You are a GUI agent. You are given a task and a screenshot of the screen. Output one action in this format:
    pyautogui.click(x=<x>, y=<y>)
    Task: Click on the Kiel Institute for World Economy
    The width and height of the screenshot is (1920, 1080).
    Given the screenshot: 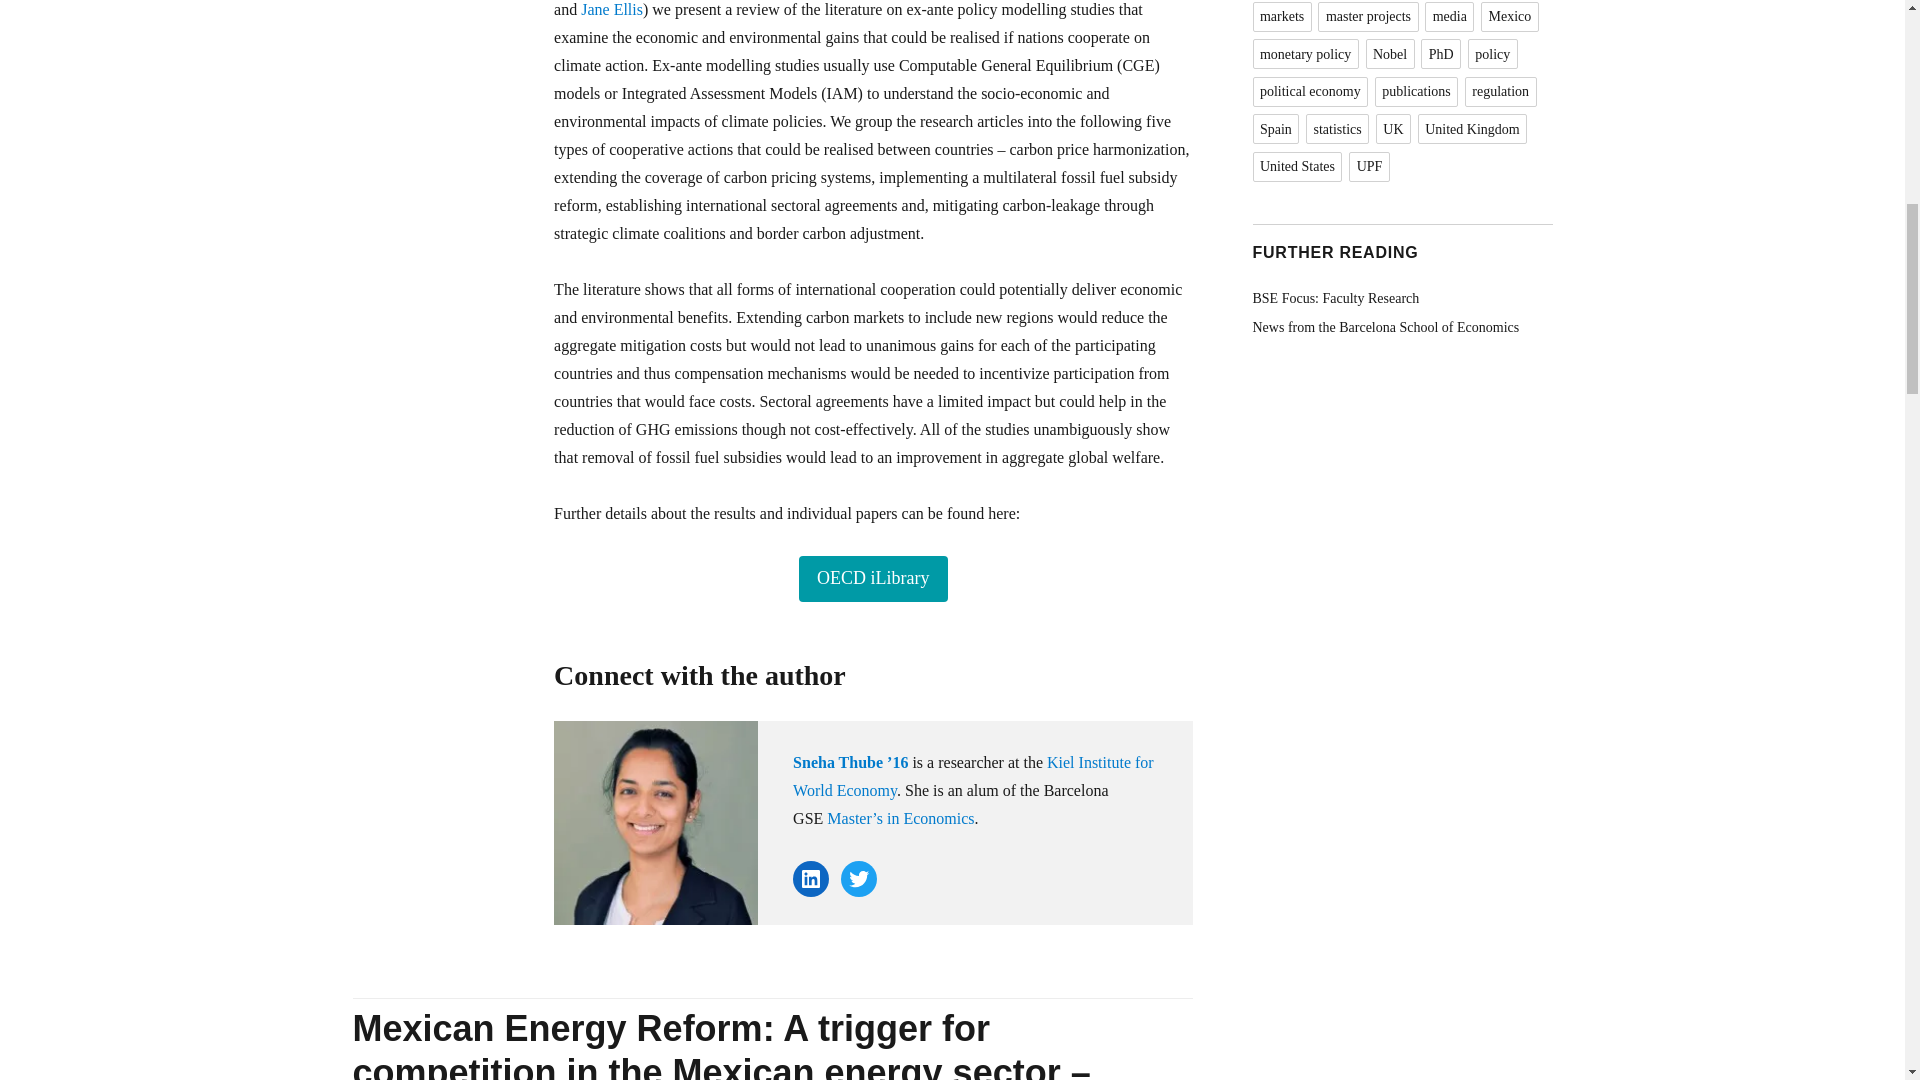 What is the action you would take?
    pyautogui.click(x=972, y=776)
    